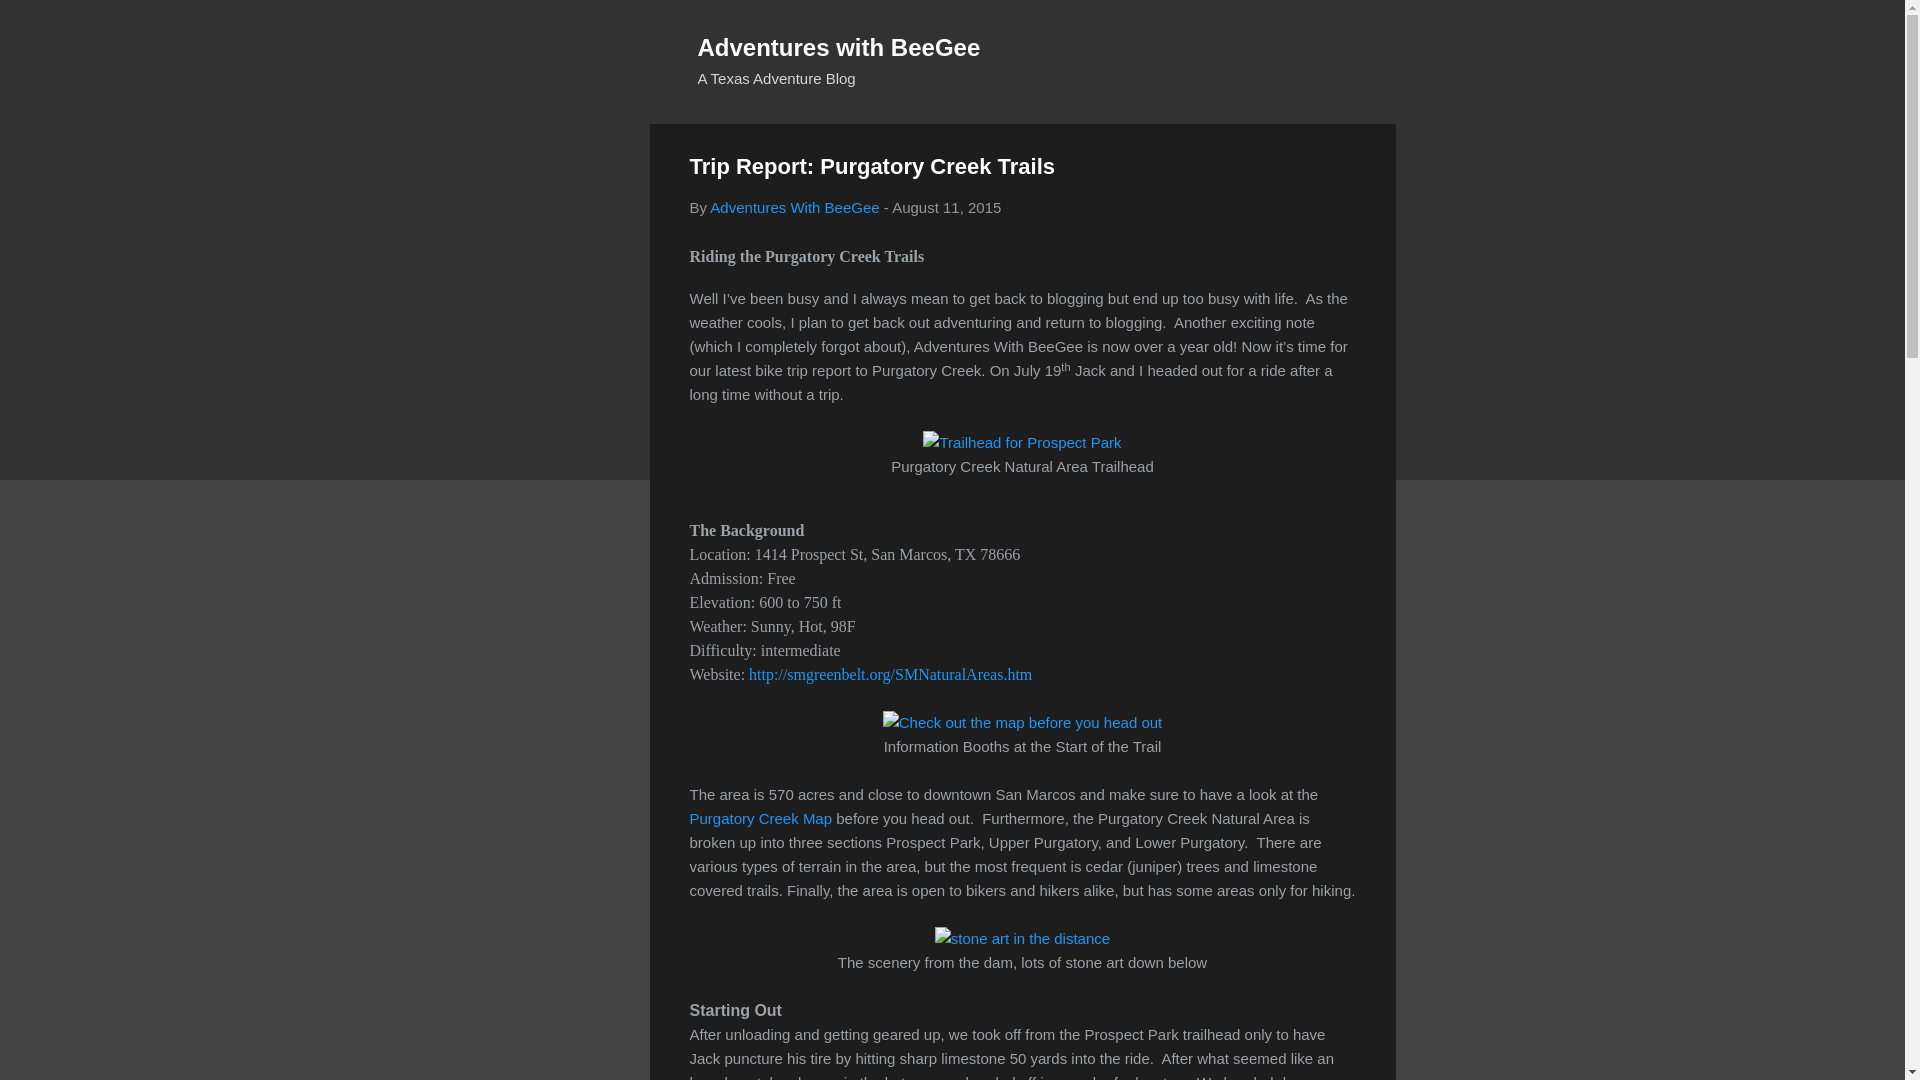 The height and width of the screenshot is (1080, 1920). I want to click on author profile, so click(794, 207).